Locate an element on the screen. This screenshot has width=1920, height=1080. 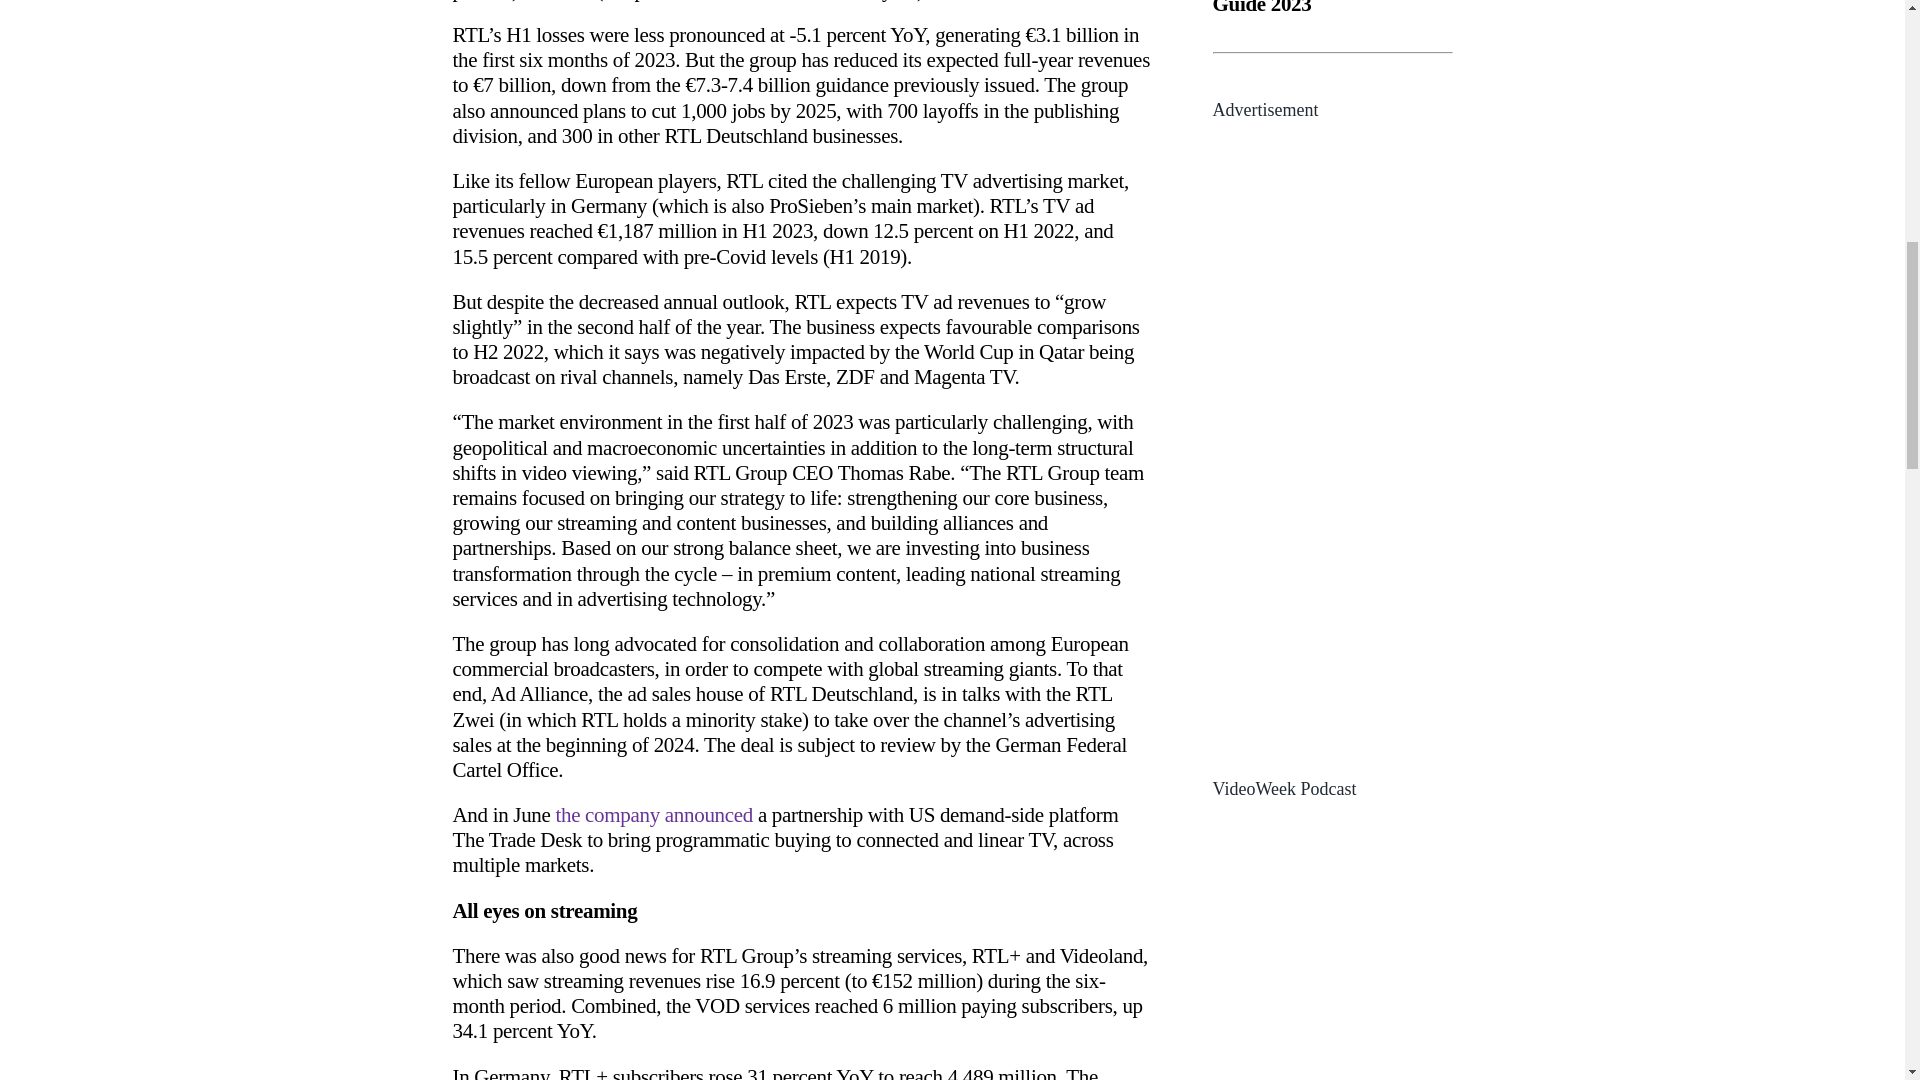
Audioboom player is located at coordinates (1331, 946).